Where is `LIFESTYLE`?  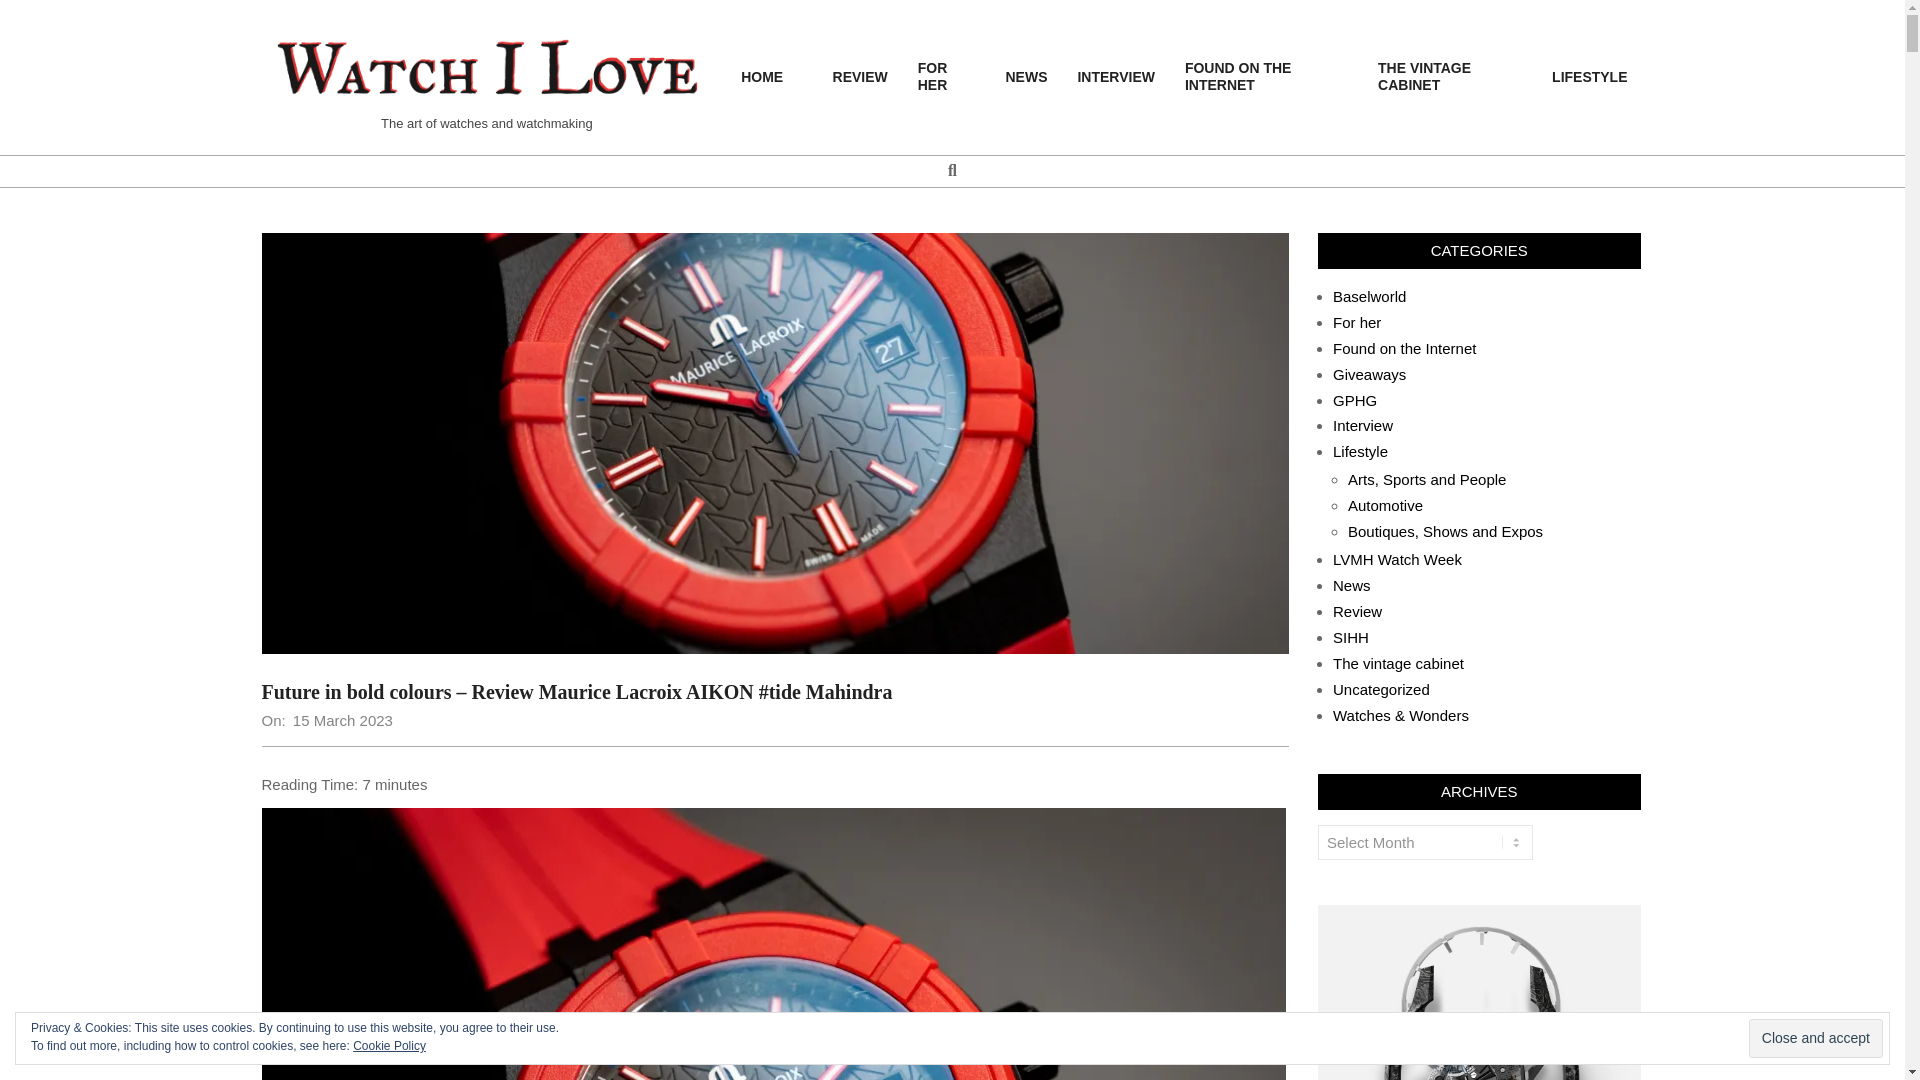
LIFESTYLE is located at coordinates (1589, 78).